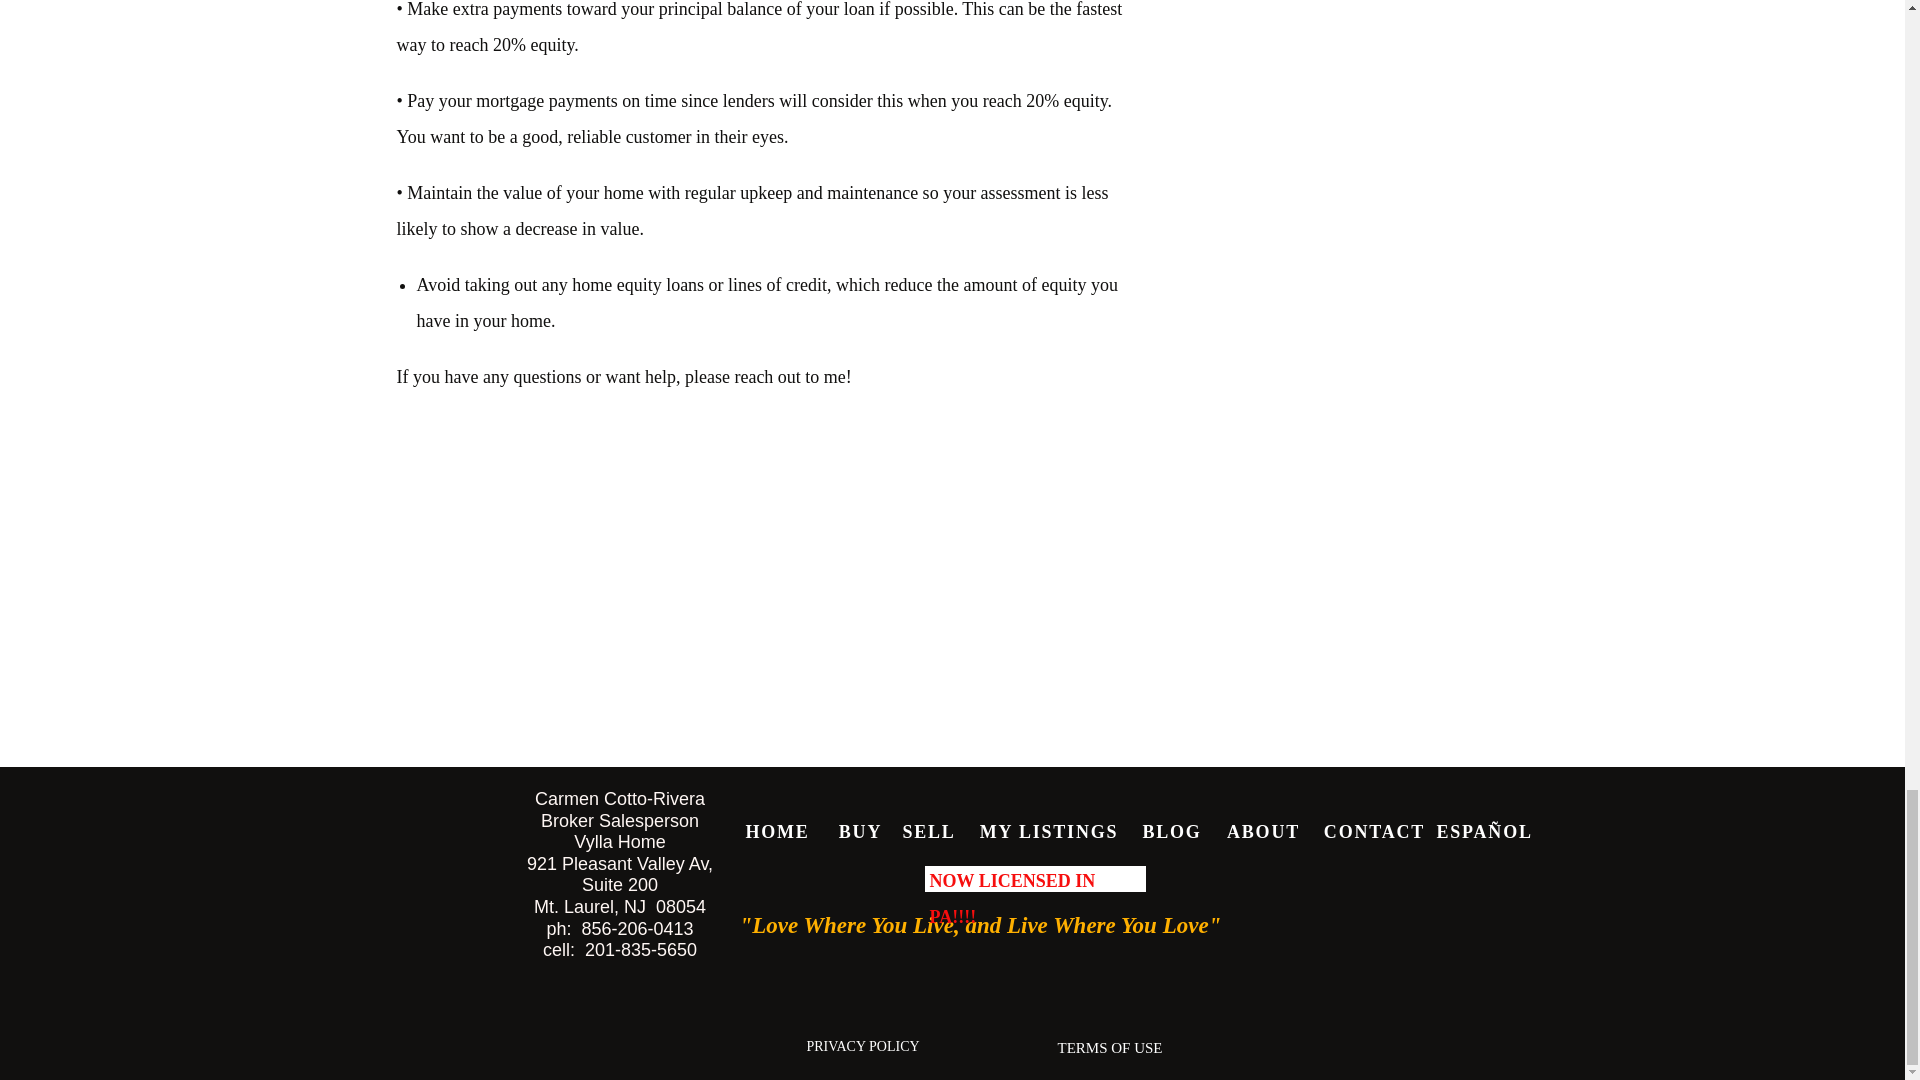 The width and height of the screenshot is (1920, 1080). Describe the element at coordinates (1374, 828) in the screenshot. I see `CONTACT` at that location.